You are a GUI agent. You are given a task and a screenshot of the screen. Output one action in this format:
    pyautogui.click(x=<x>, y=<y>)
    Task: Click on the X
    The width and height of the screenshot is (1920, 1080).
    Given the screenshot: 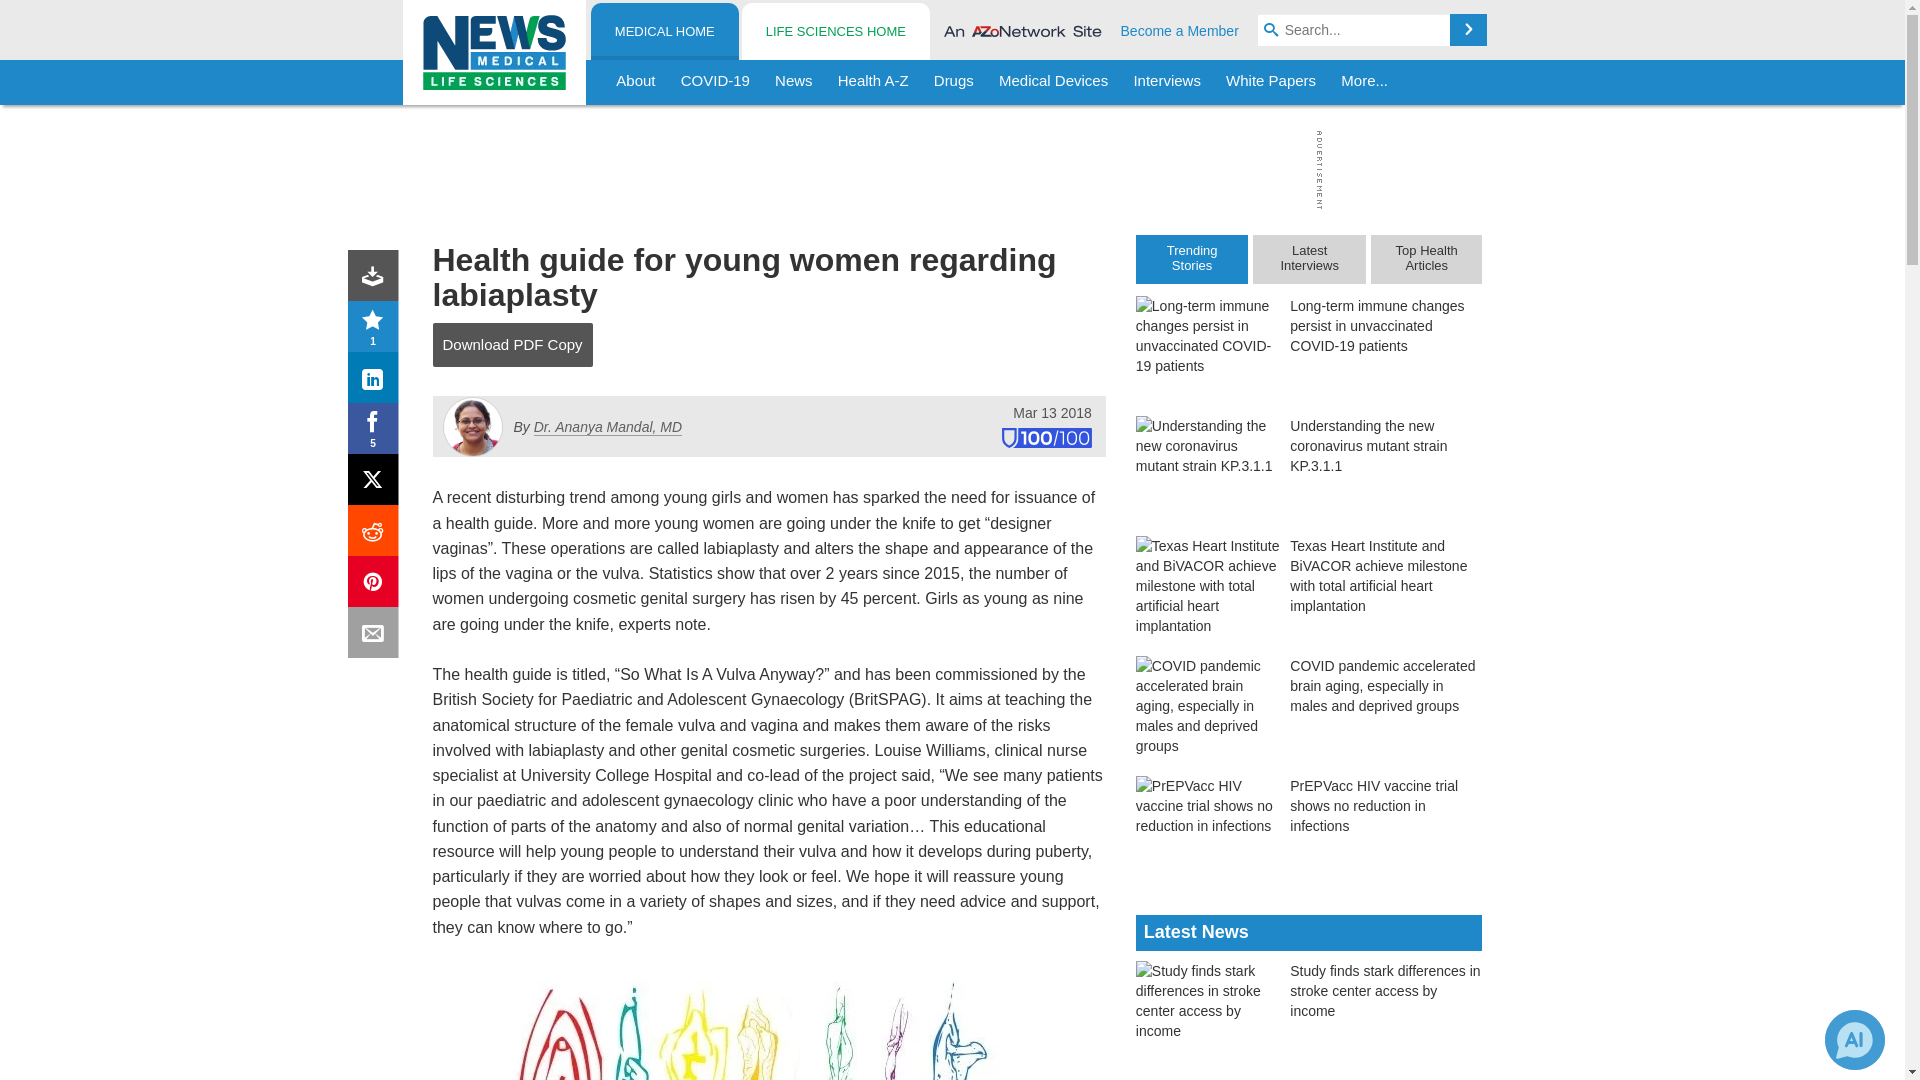 What is the action you would take?
    pyautogui.click(x=377, y=484)
    